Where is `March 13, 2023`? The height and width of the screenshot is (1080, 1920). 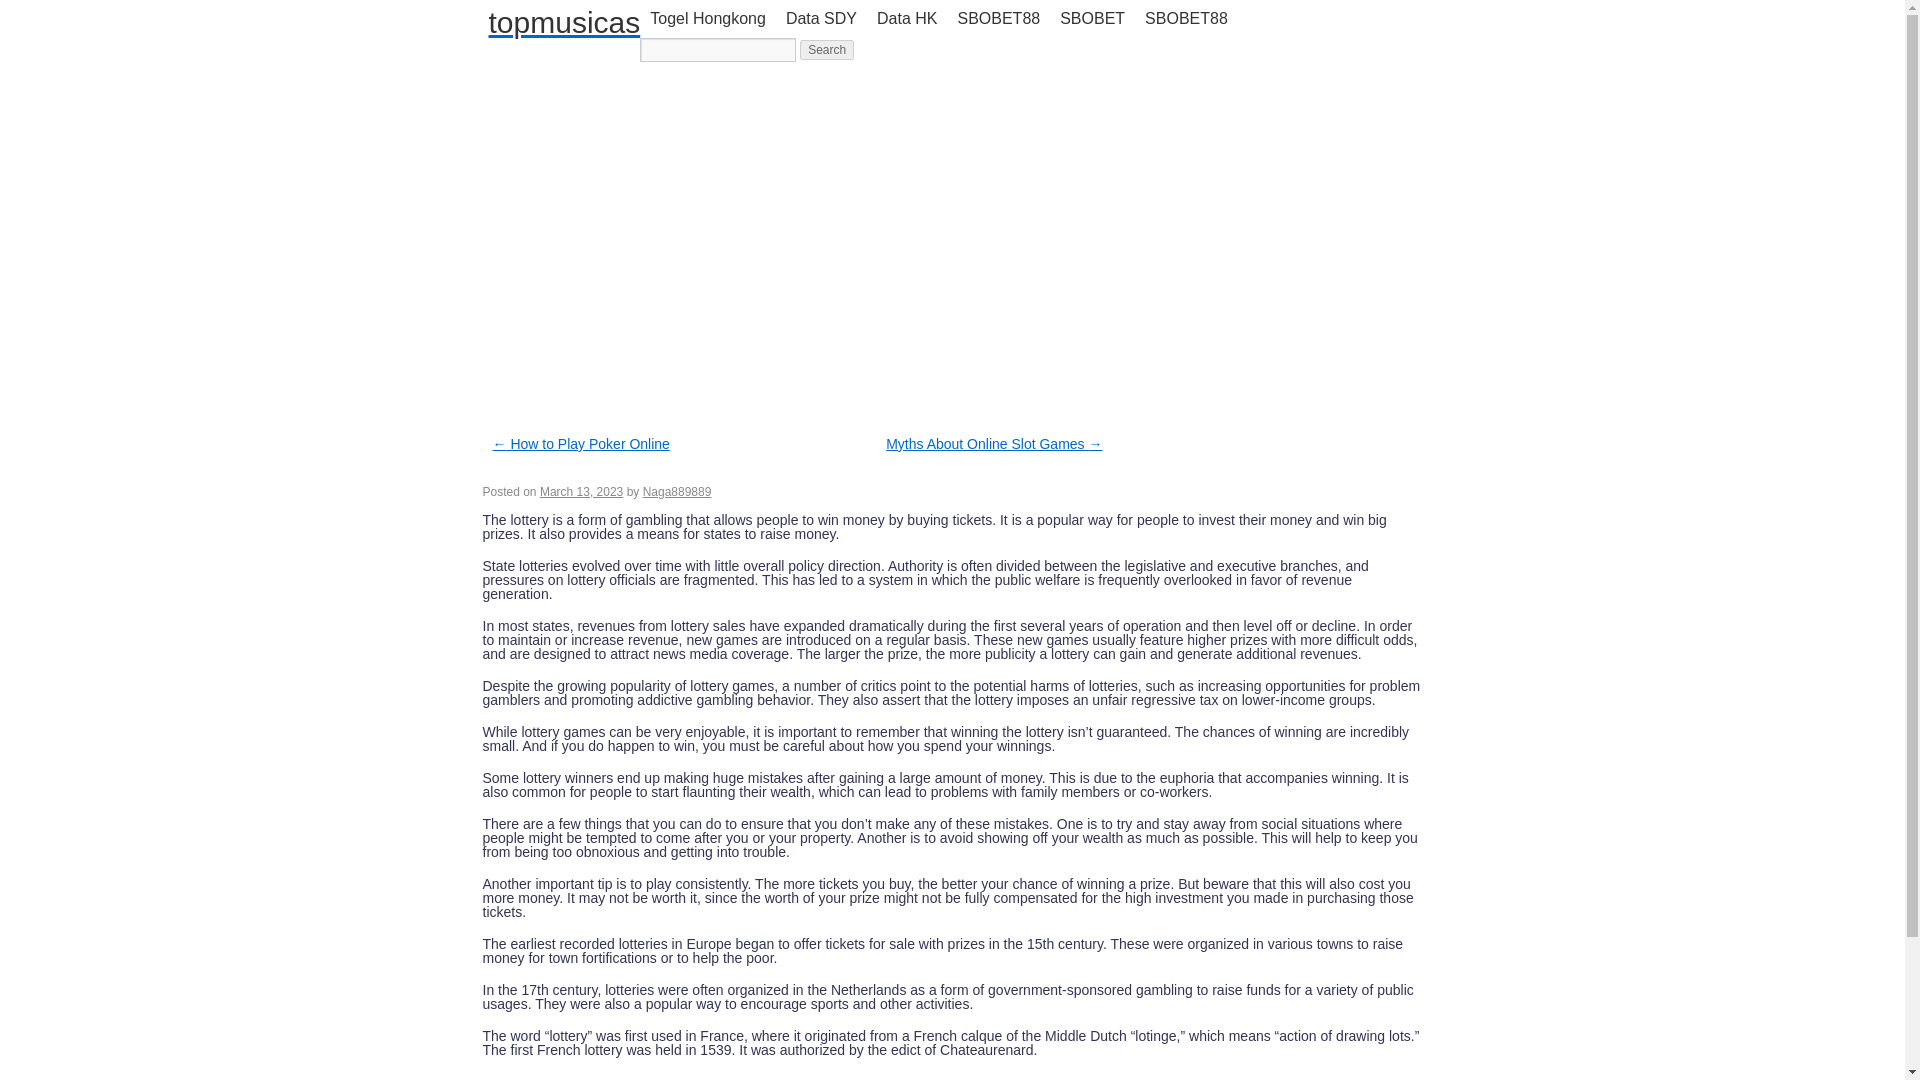
March 13, 2023 is located at coordinates (580, 491).